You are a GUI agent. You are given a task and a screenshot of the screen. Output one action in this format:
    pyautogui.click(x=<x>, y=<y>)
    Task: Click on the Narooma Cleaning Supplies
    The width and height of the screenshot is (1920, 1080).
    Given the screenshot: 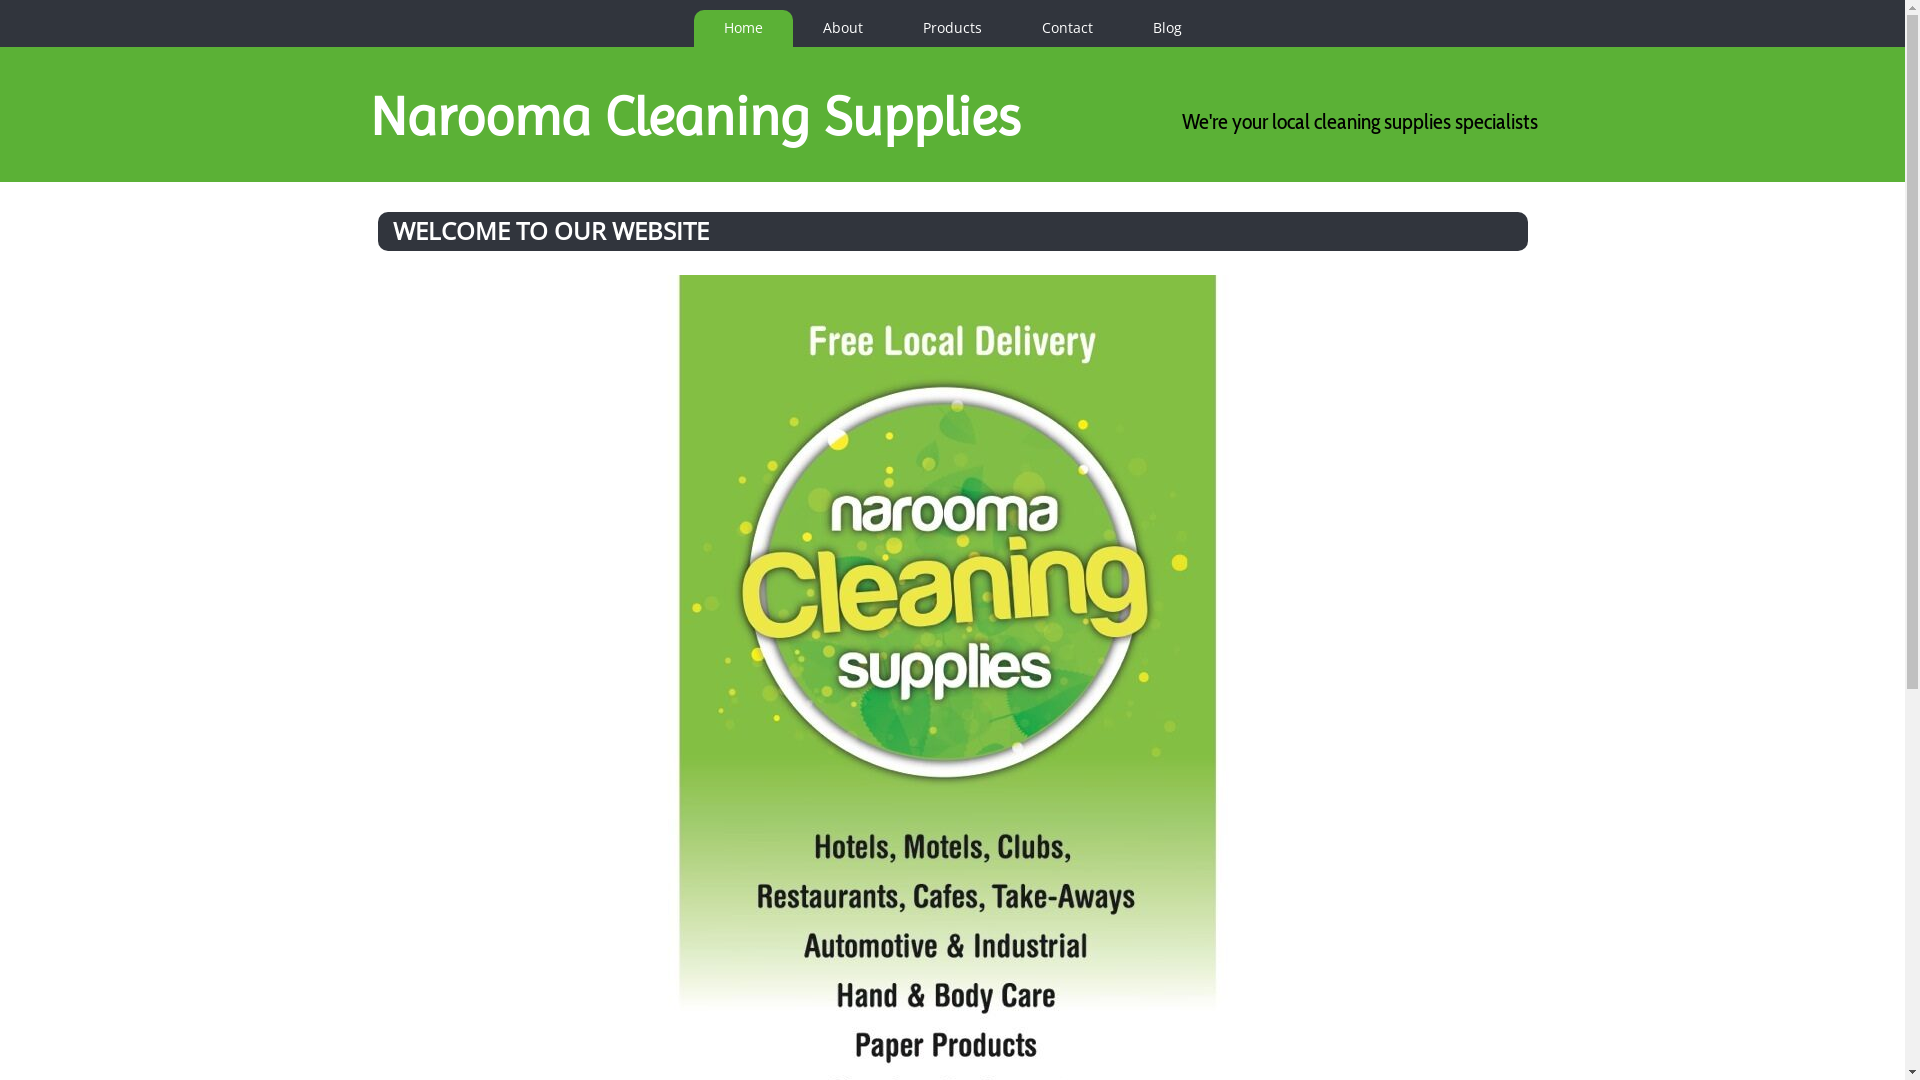 What is the action you would take?
    pyautogui.click(x=695, y=116)
    